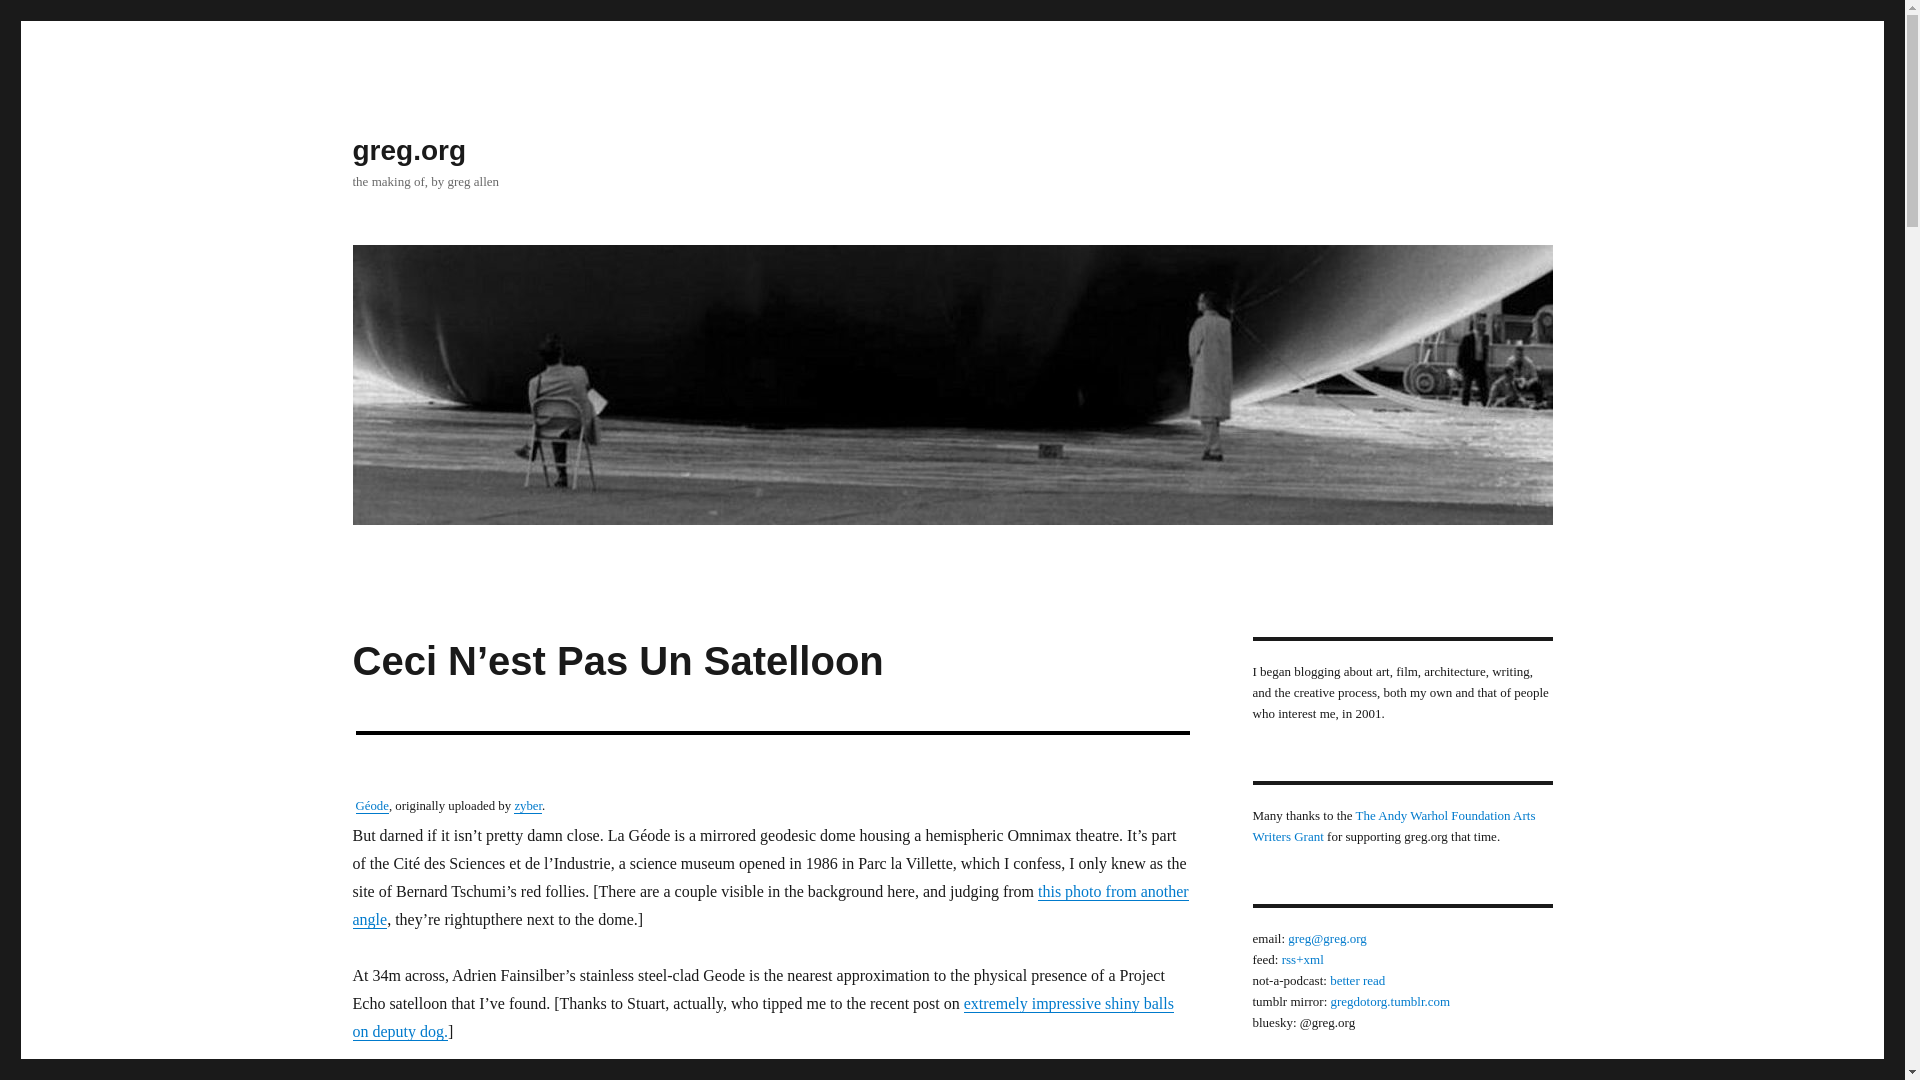  What do you see at coordinates (772, 744) in the screenshot?
I see `photo sharing` at bounding box center [772, 744].